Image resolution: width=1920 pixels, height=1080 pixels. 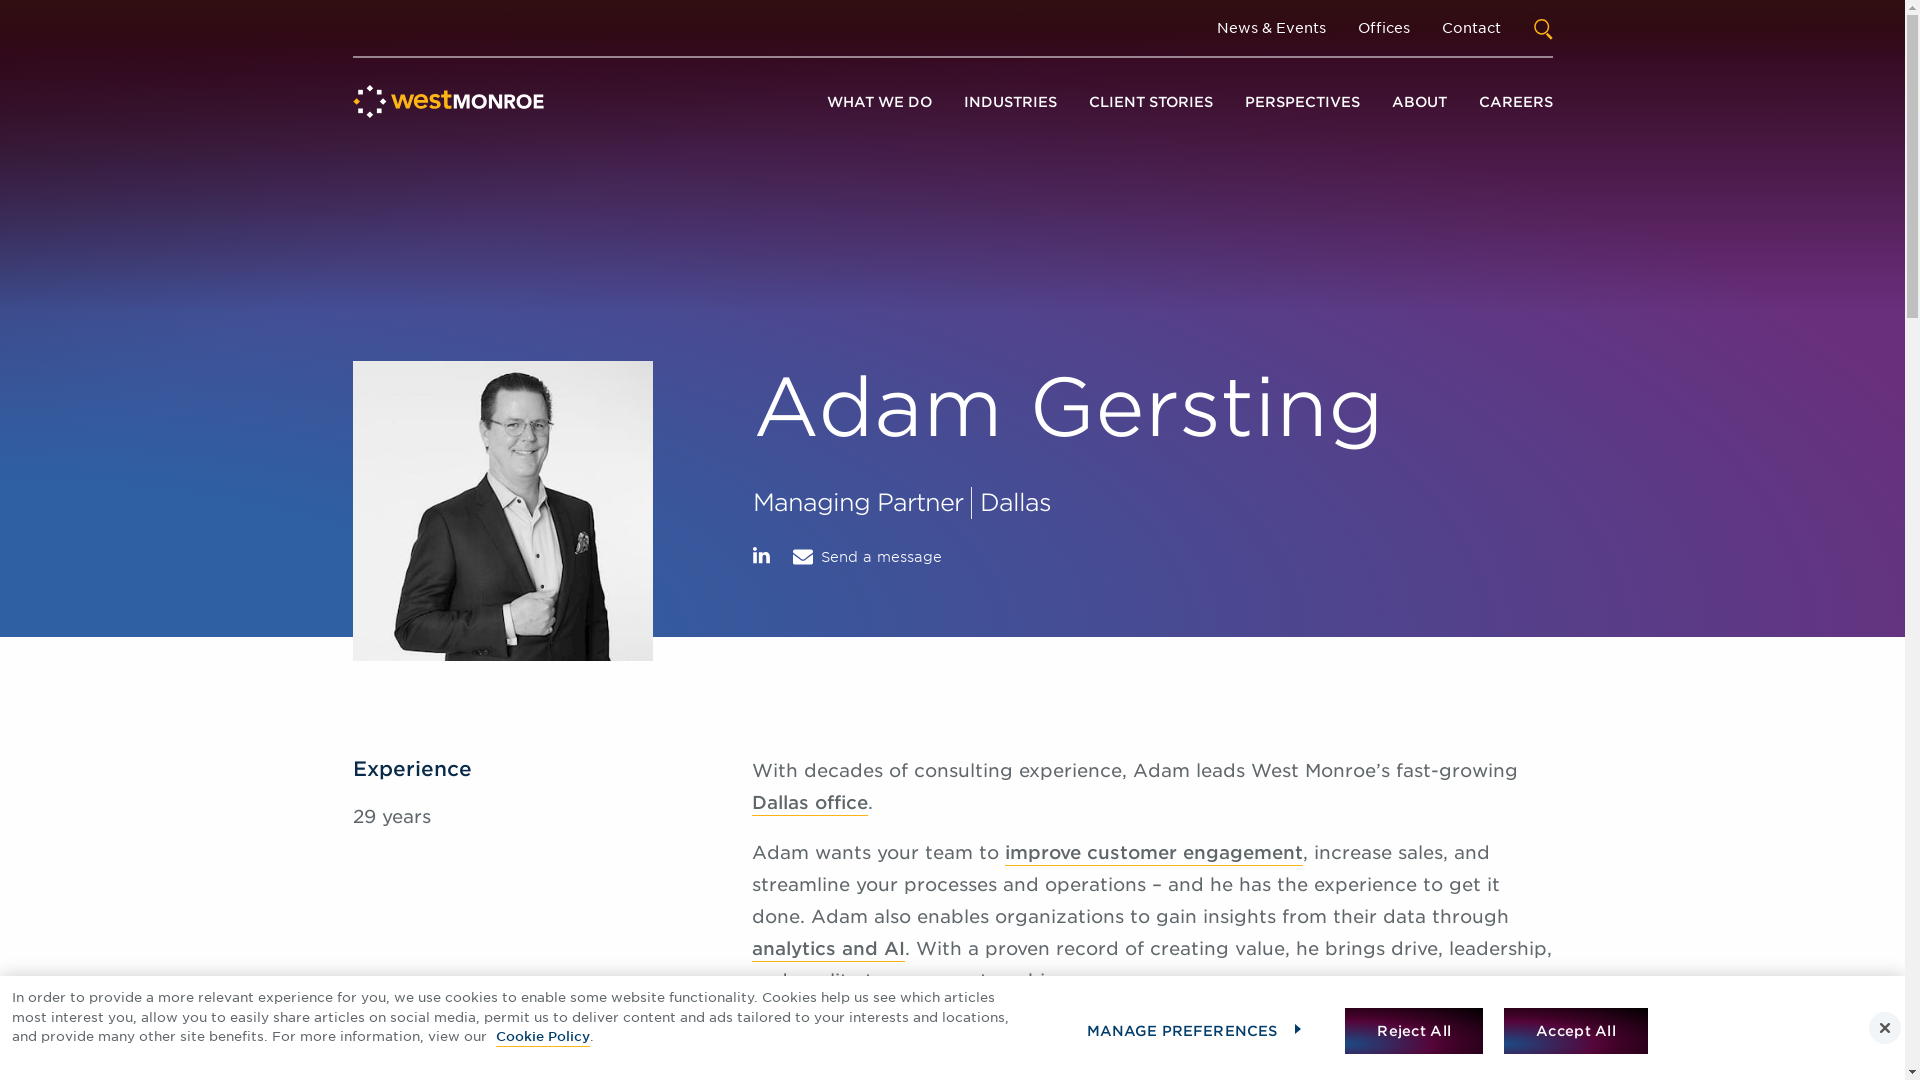 What do you see at coordinates (1471, 28) in the screenshot?
I see `Contact` at bounding box center [1471, 28].